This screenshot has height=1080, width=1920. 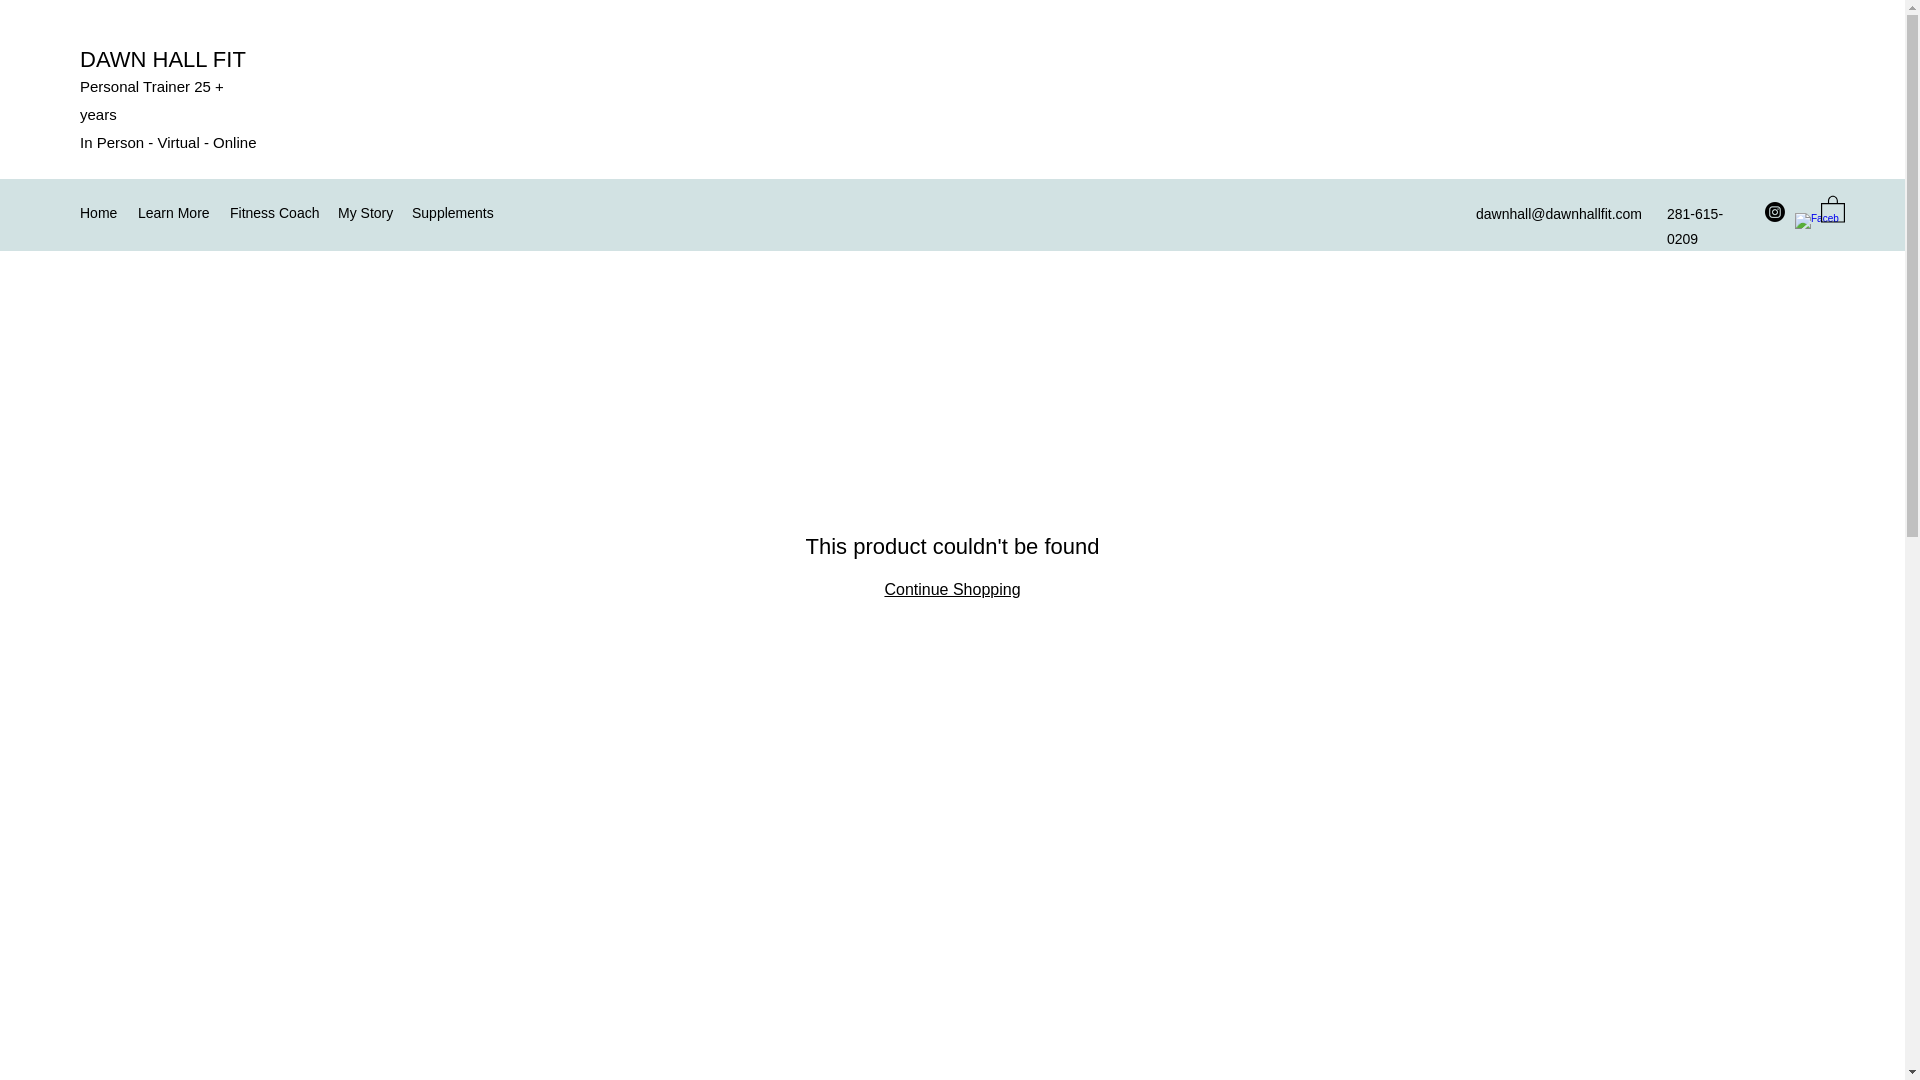 What do you see at coordinates (98, 212) in the screenshot?
I see `Home` at bounding box center [98, 212].